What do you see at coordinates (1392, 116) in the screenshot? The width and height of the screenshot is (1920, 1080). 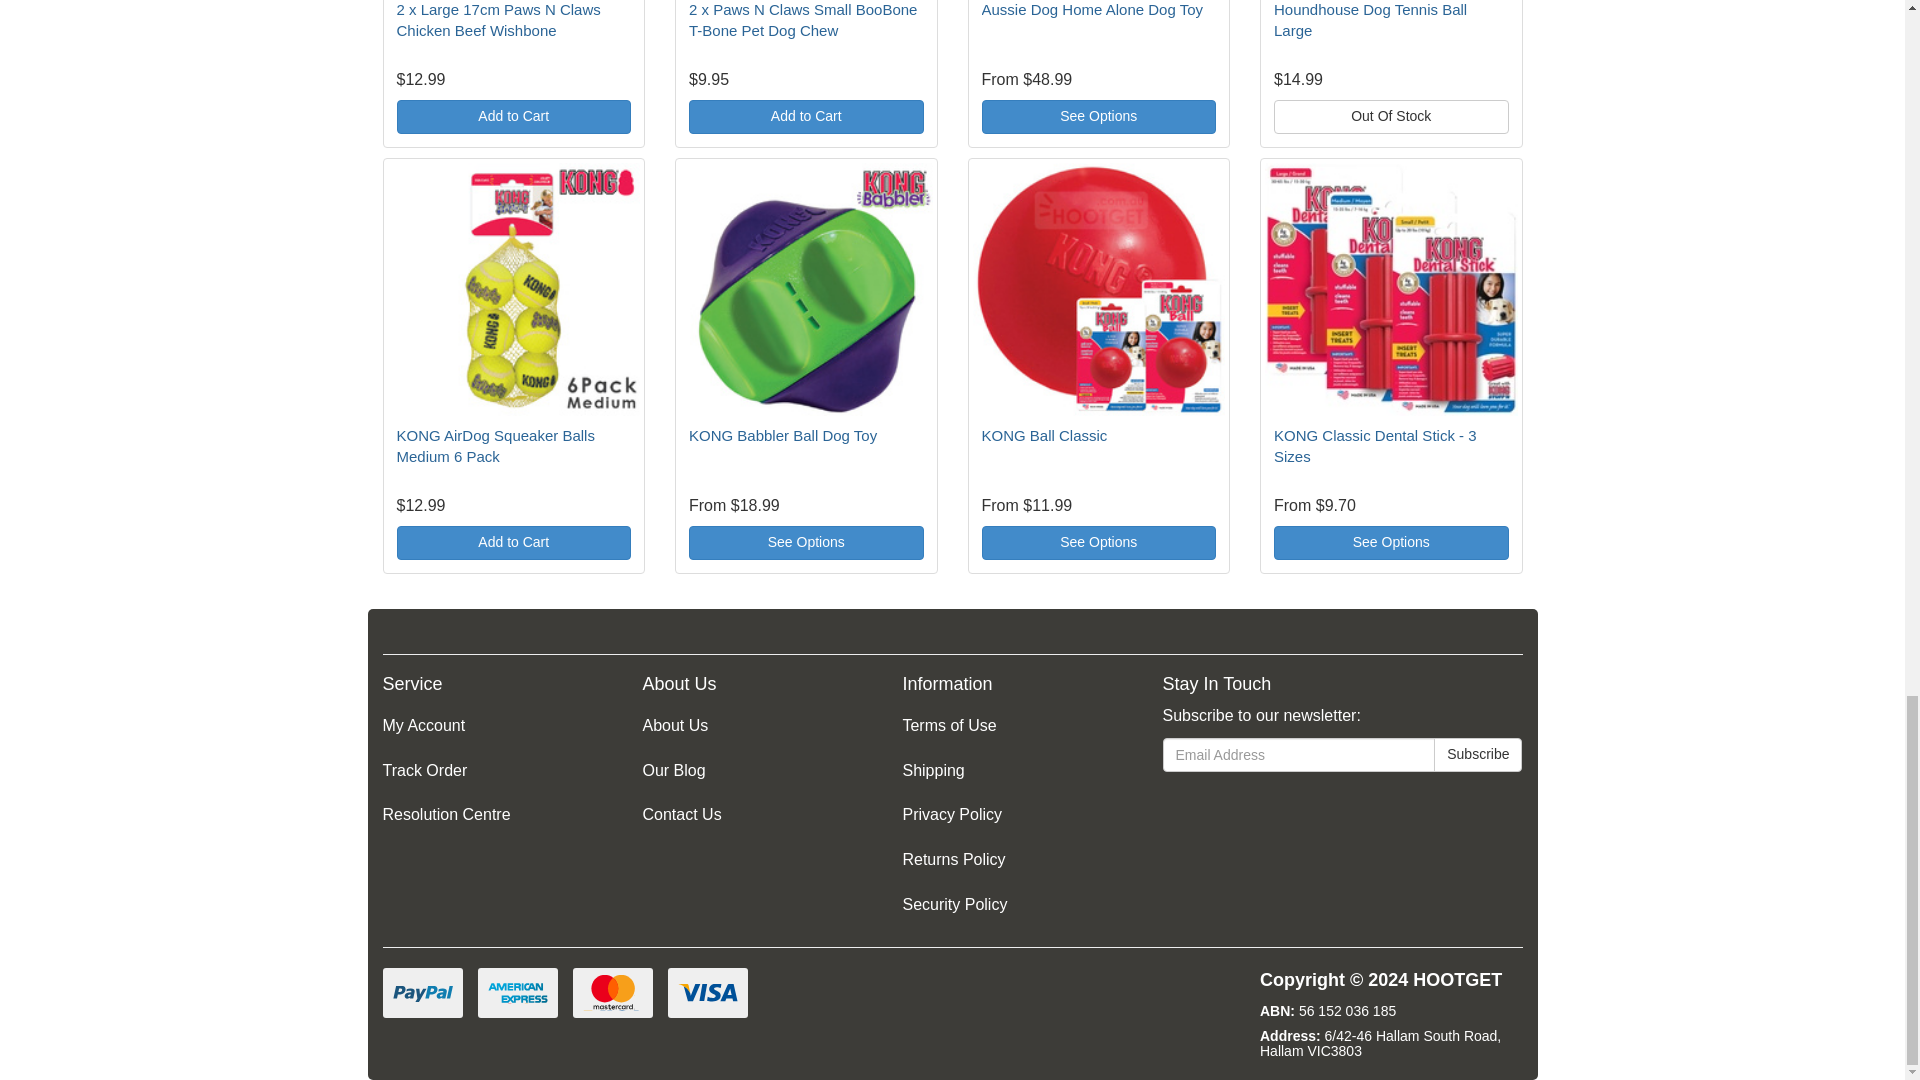 I see `Notify Me When Back In Stock` at bounding box center [1392, 116].